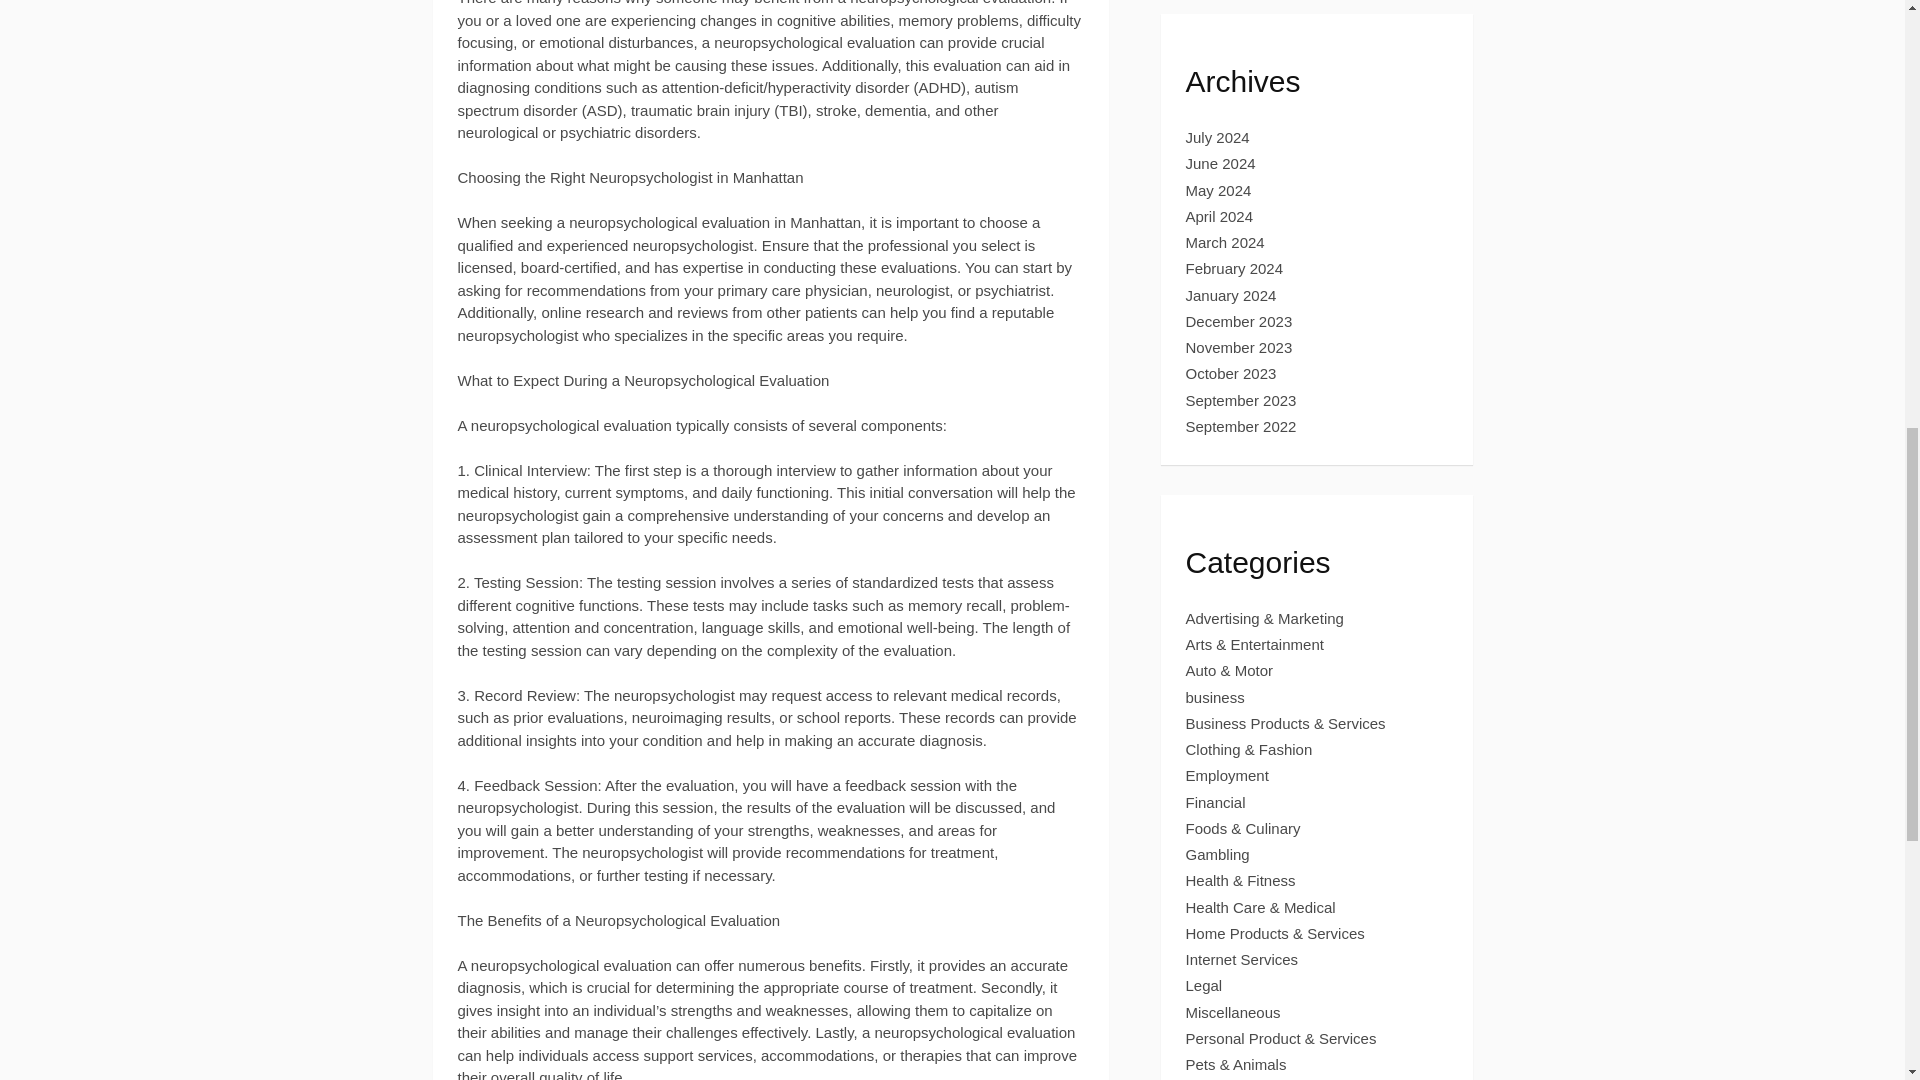  Describe the element at coordinates (1231, 374) in the screenshot. I see `October 2023` at that location.